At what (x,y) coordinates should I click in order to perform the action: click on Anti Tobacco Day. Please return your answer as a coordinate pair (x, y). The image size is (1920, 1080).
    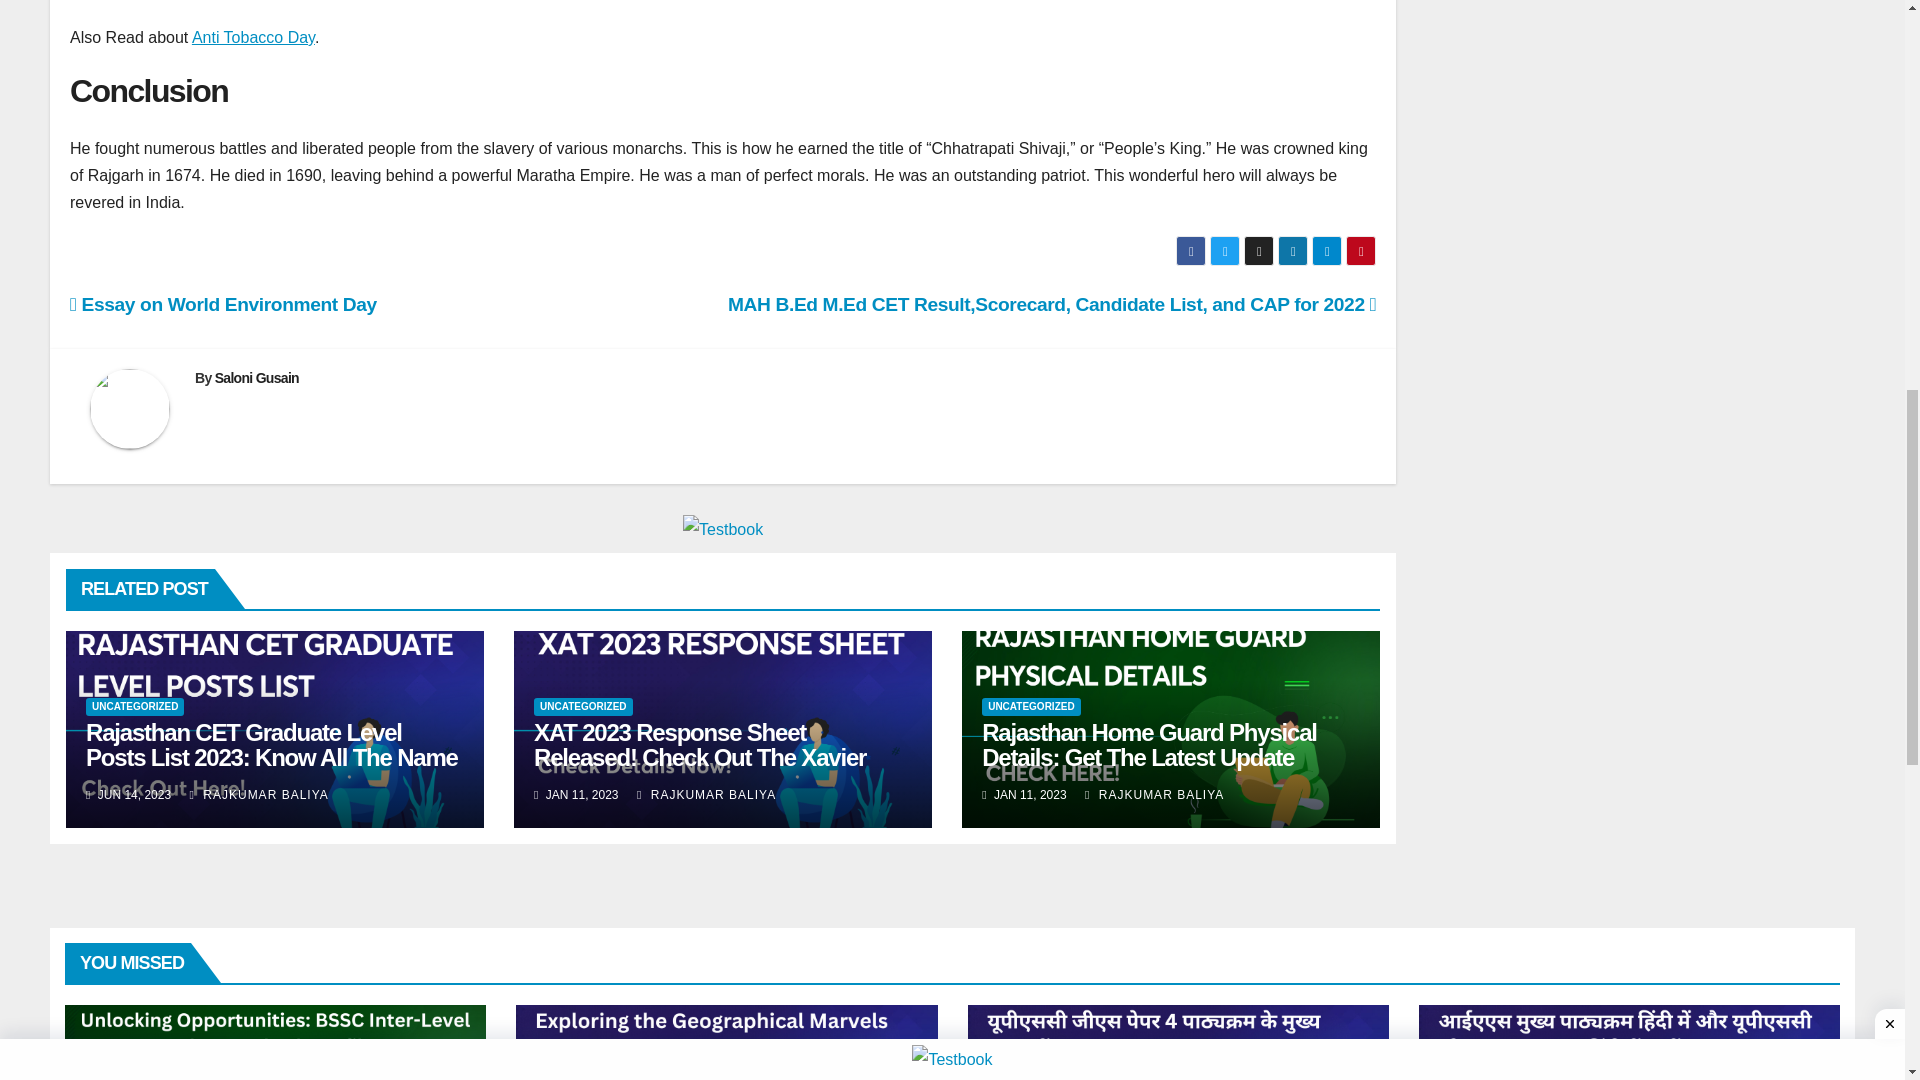
    Looking at the image, I should click on (253, 38).